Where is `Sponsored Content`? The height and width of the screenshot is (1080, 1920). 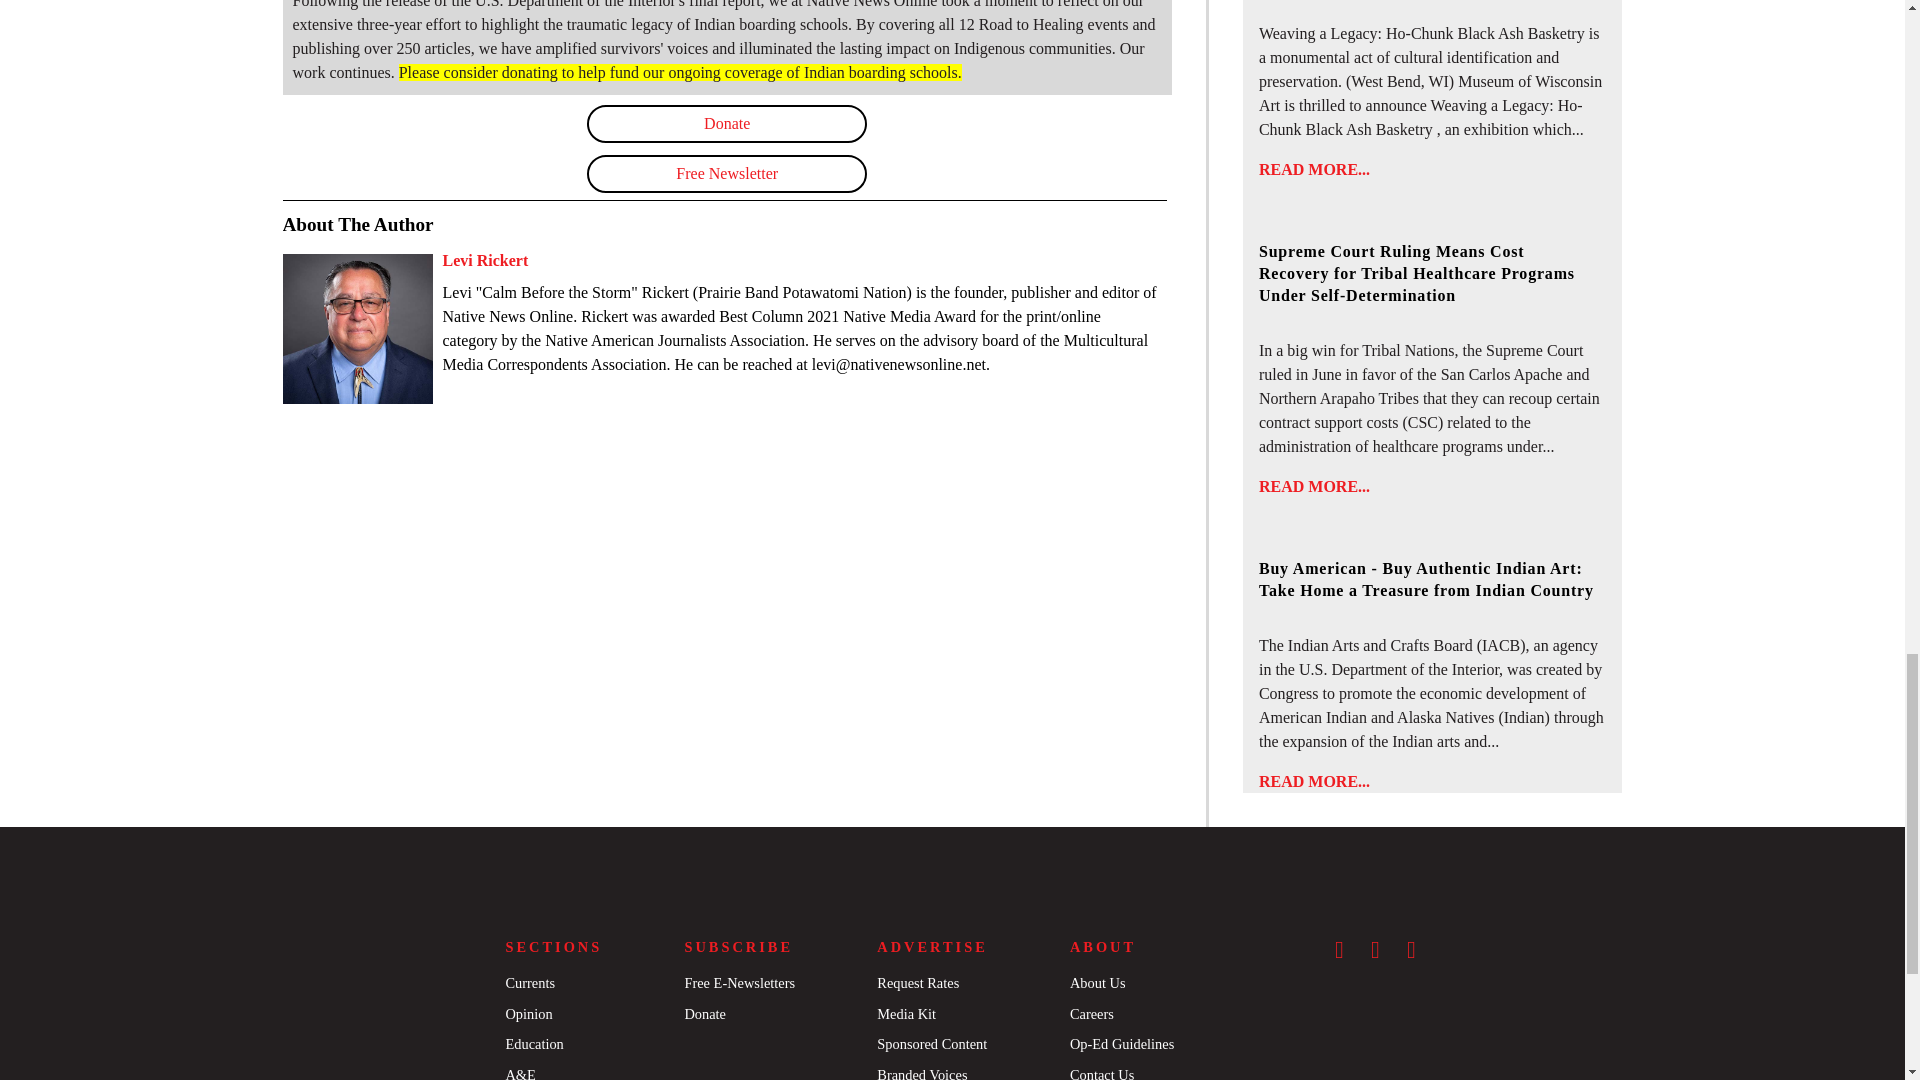
Sponsored Content is located at coordinates (932, 1043).